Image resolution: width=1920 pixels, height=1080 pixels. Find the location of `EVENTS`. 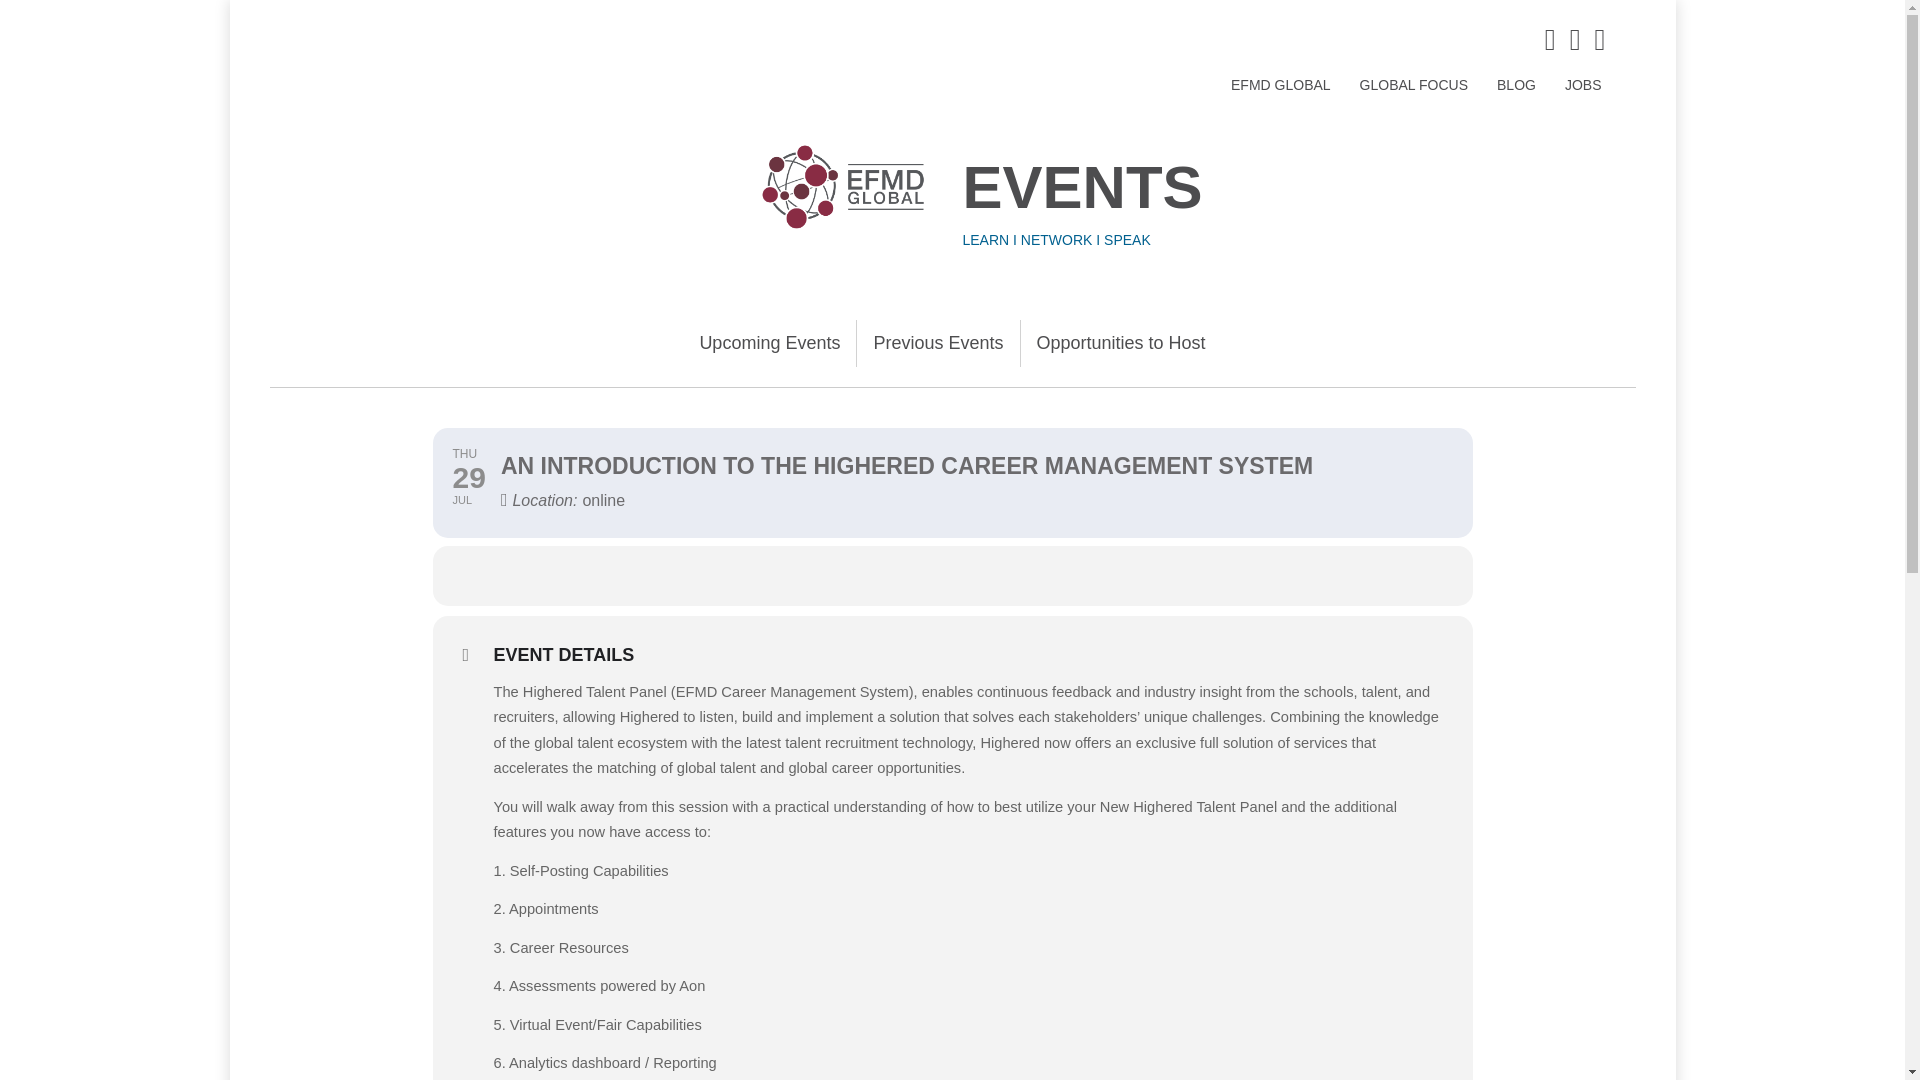

EVENTS is located at coordinates (1081, 188).